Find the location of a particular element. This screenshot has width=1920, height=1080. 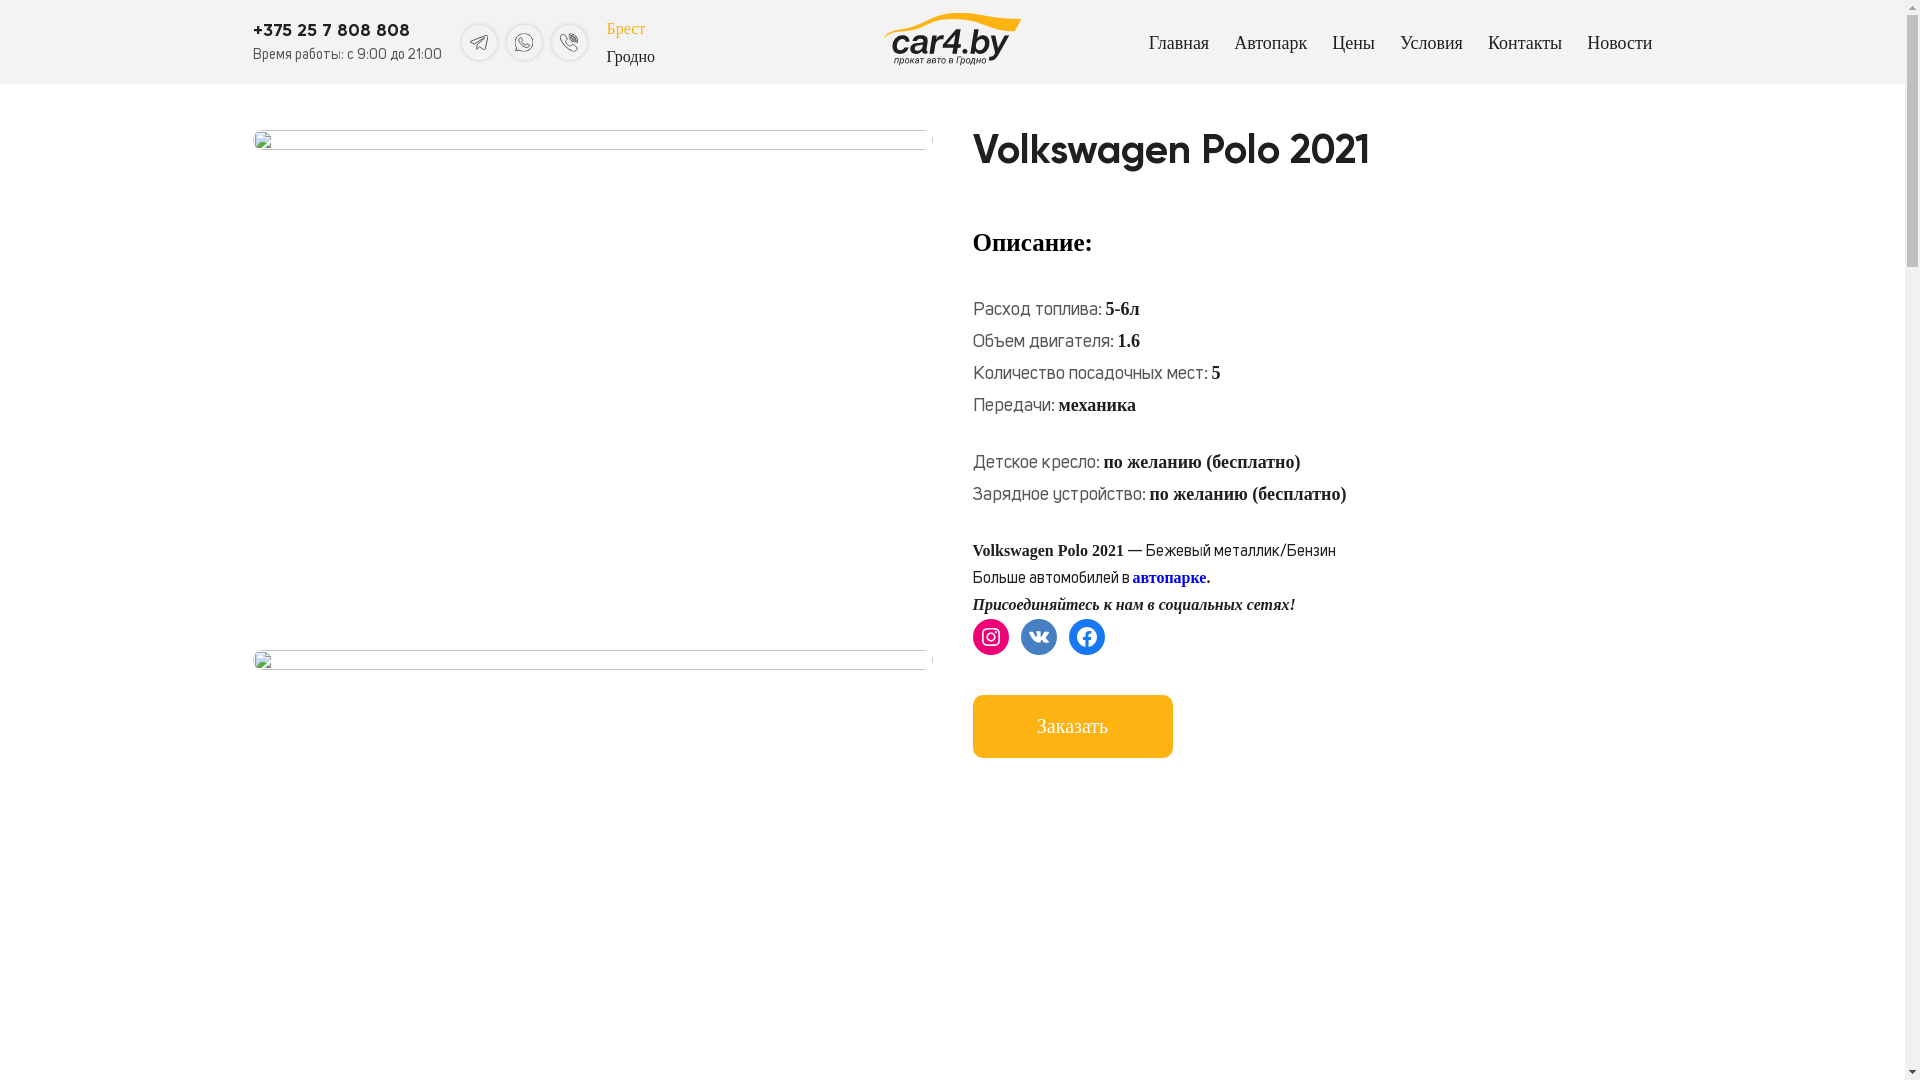

Facebook is located at coordinates (1086, 637).